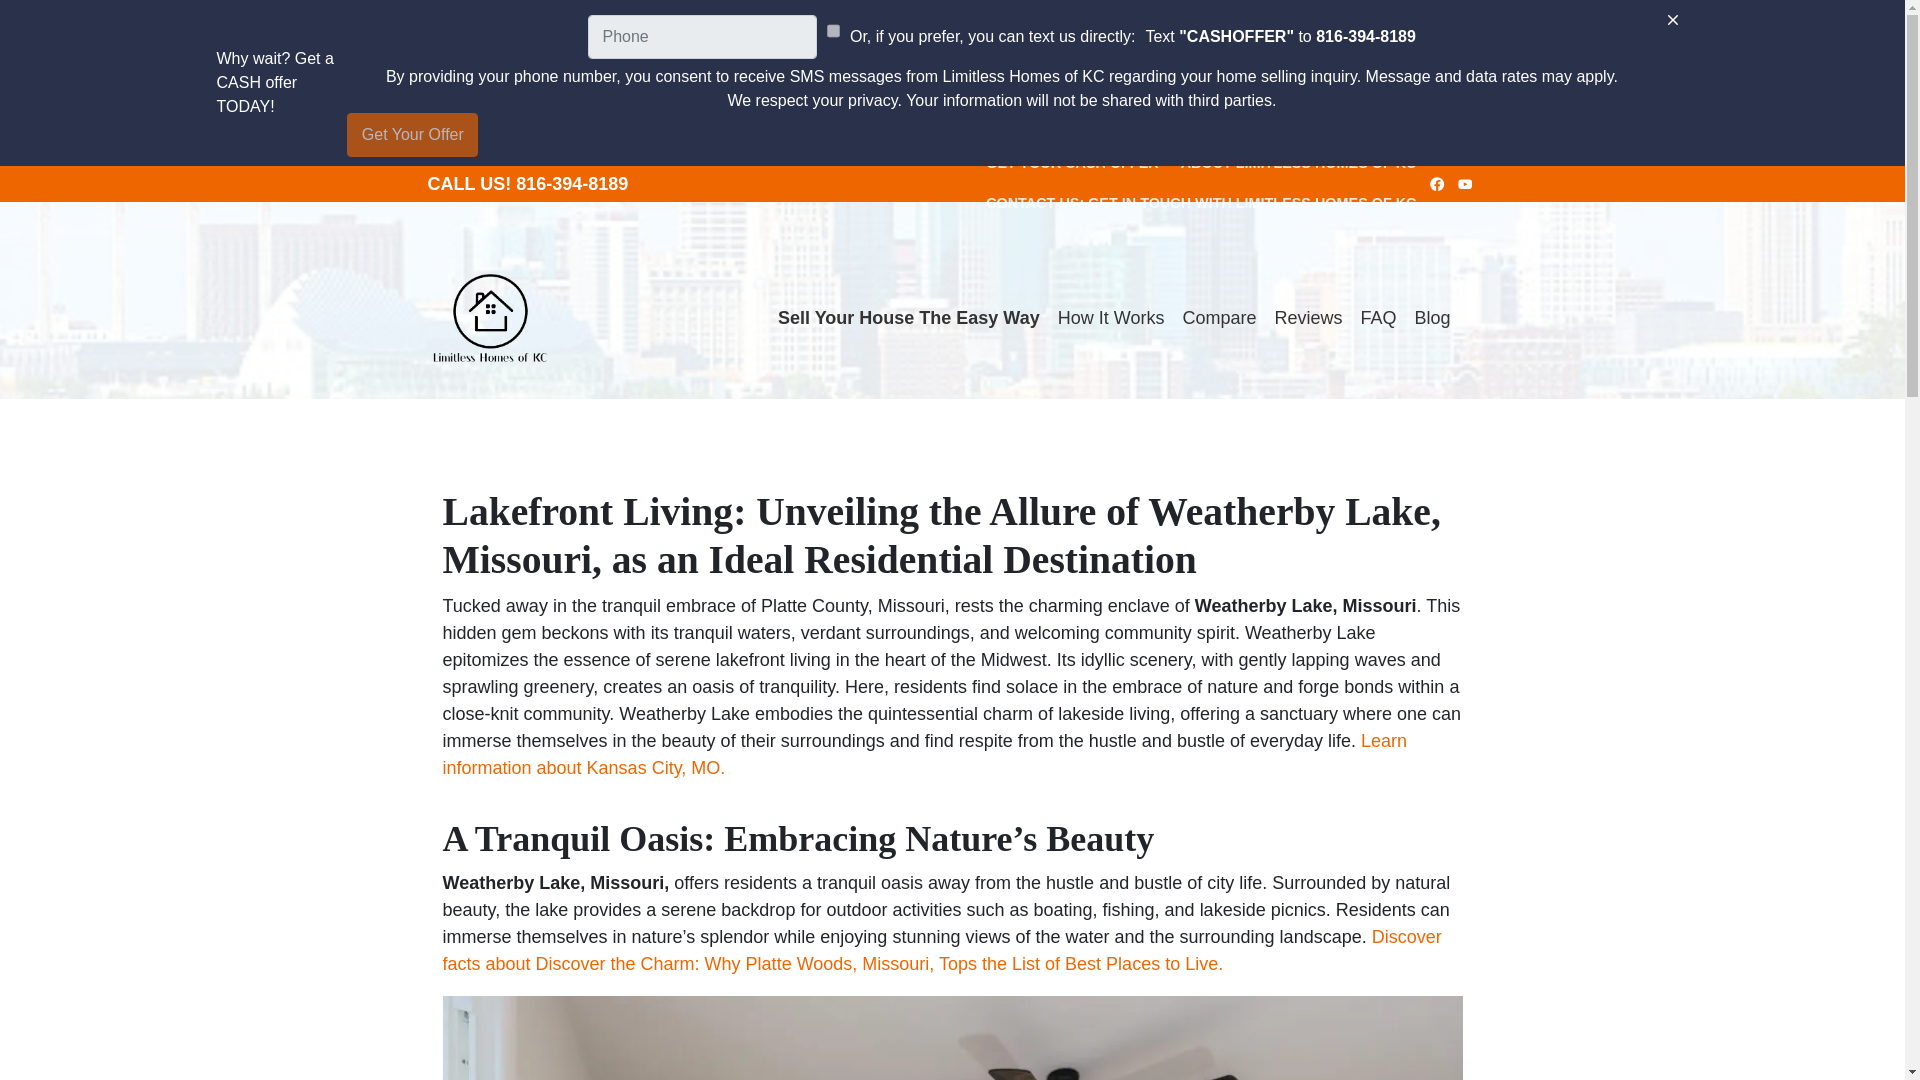 The width and height of the screenshot is (1920, 1080). I want to click on Sell Your House The Easy Way, so click(908, 318).